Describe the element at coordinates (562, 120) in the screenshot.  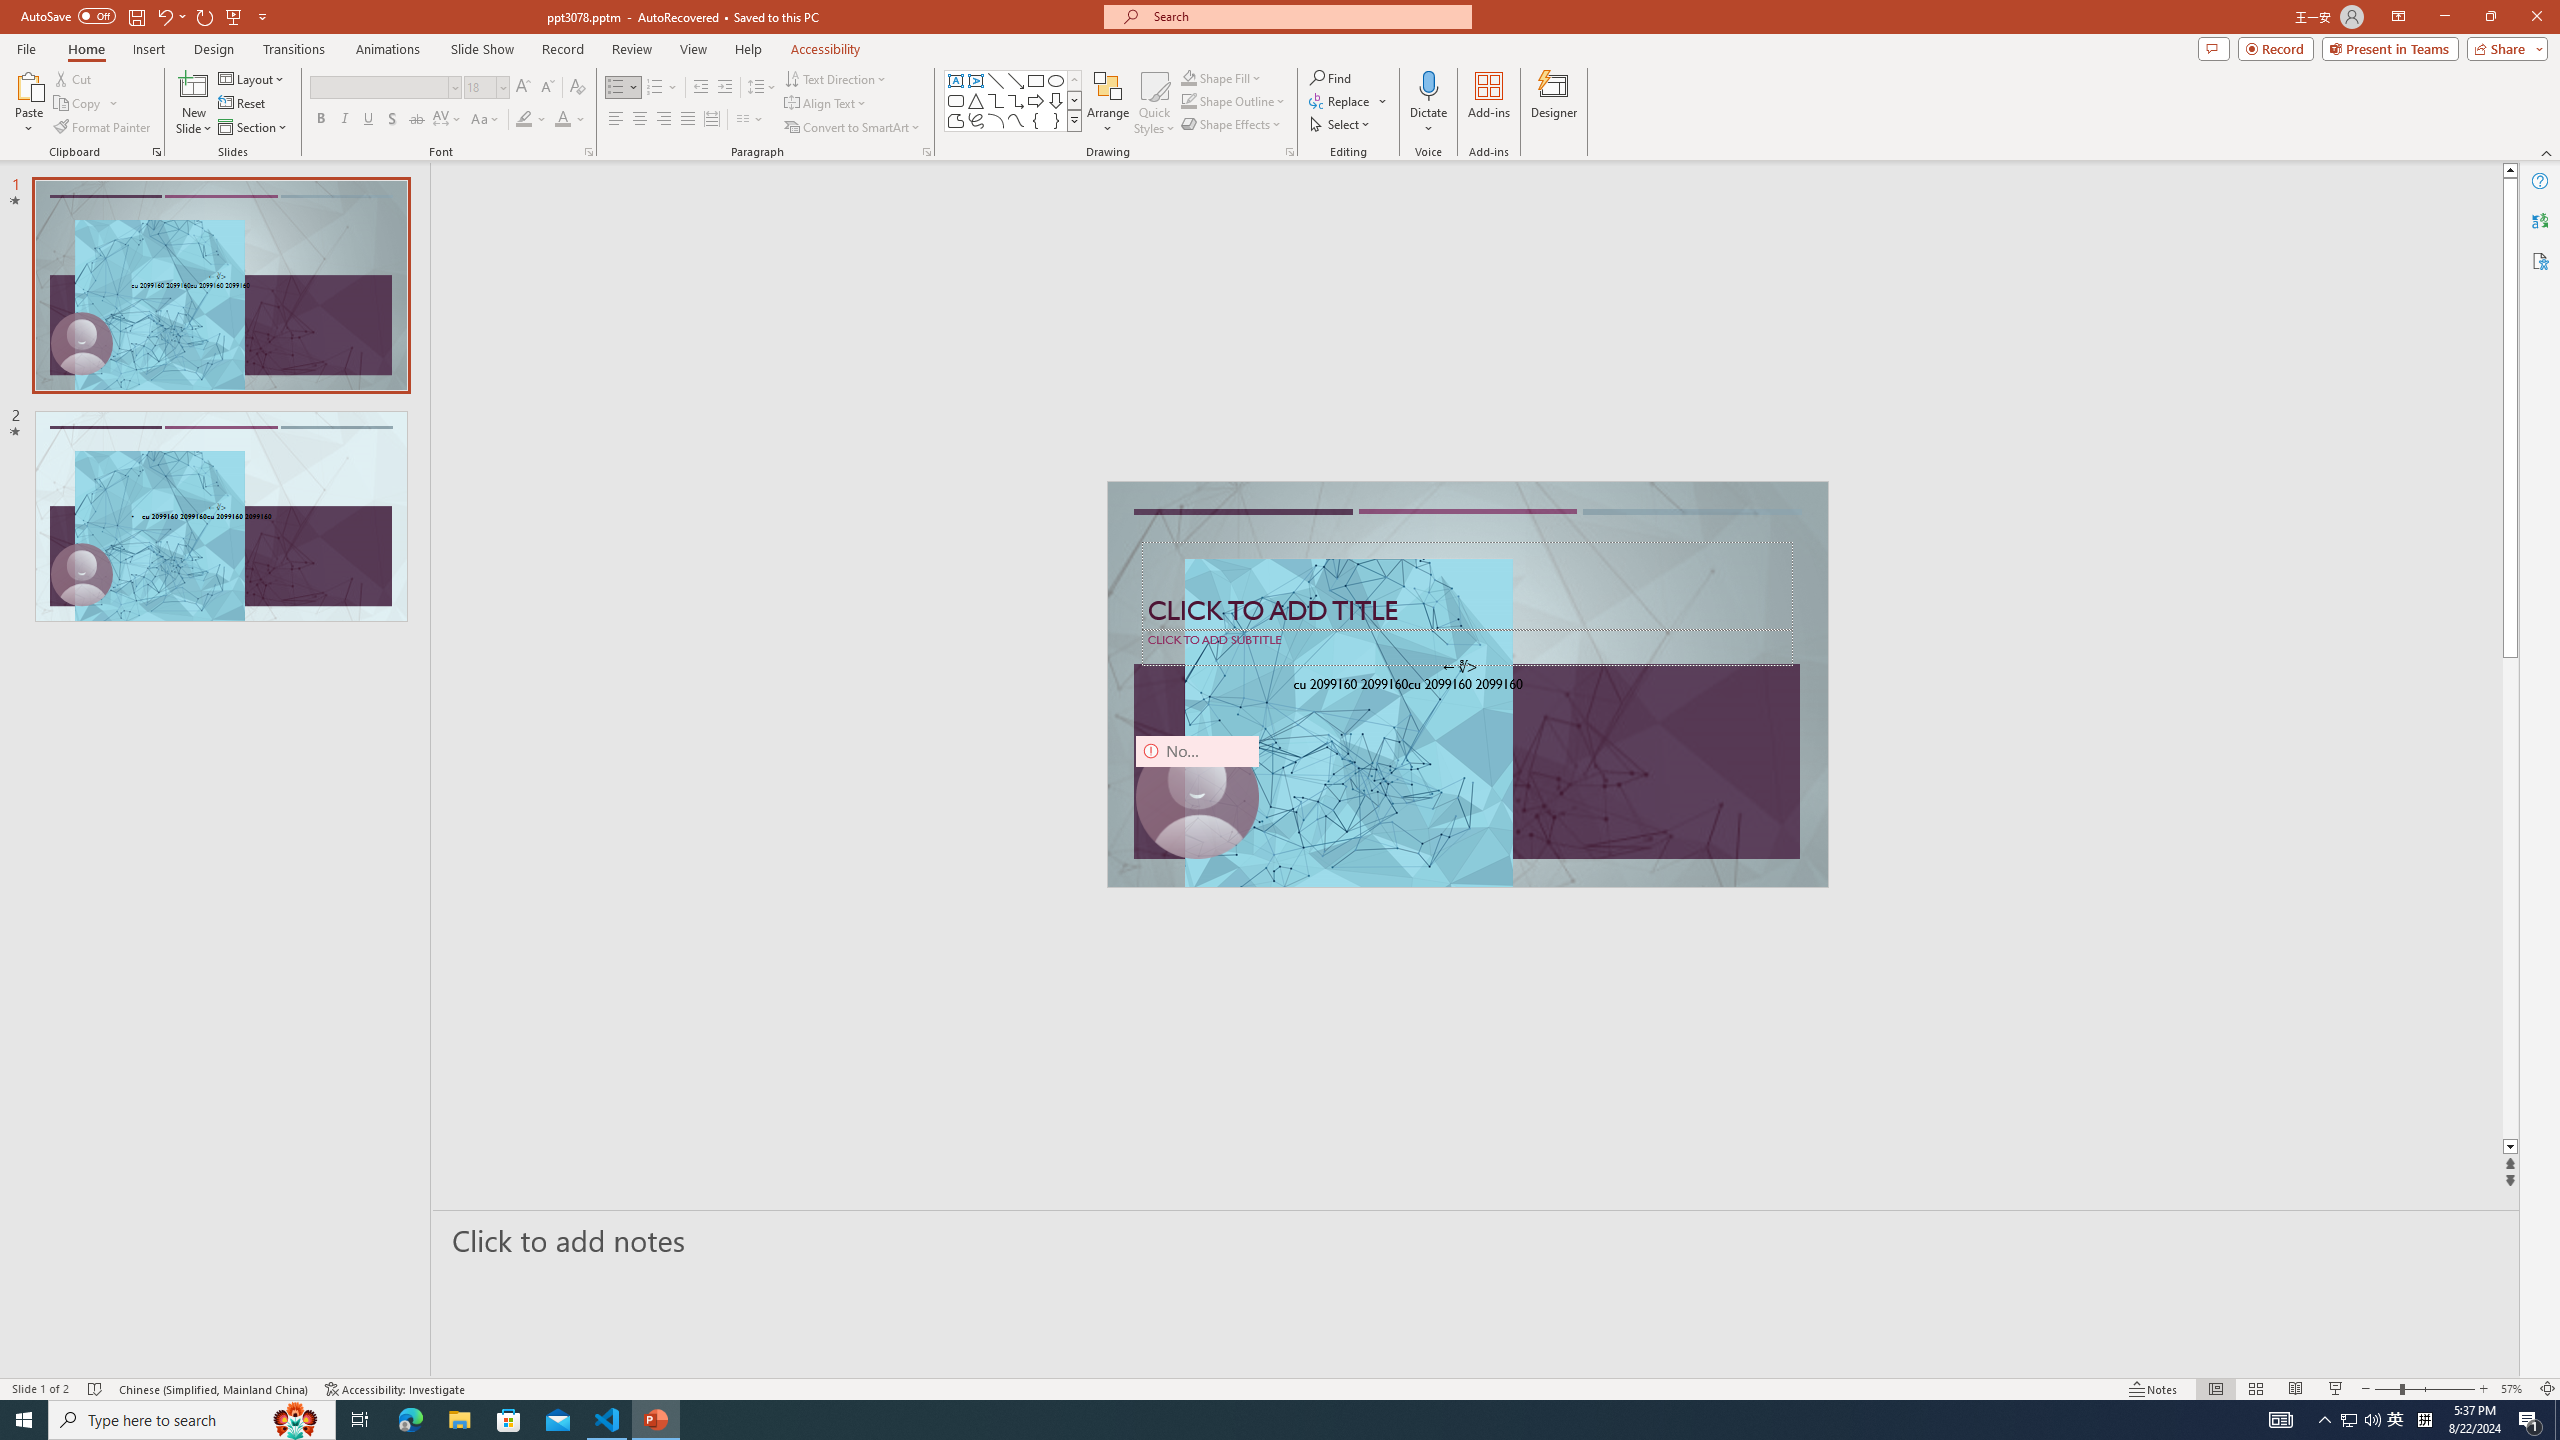
I see `Font Color Red` at that location.